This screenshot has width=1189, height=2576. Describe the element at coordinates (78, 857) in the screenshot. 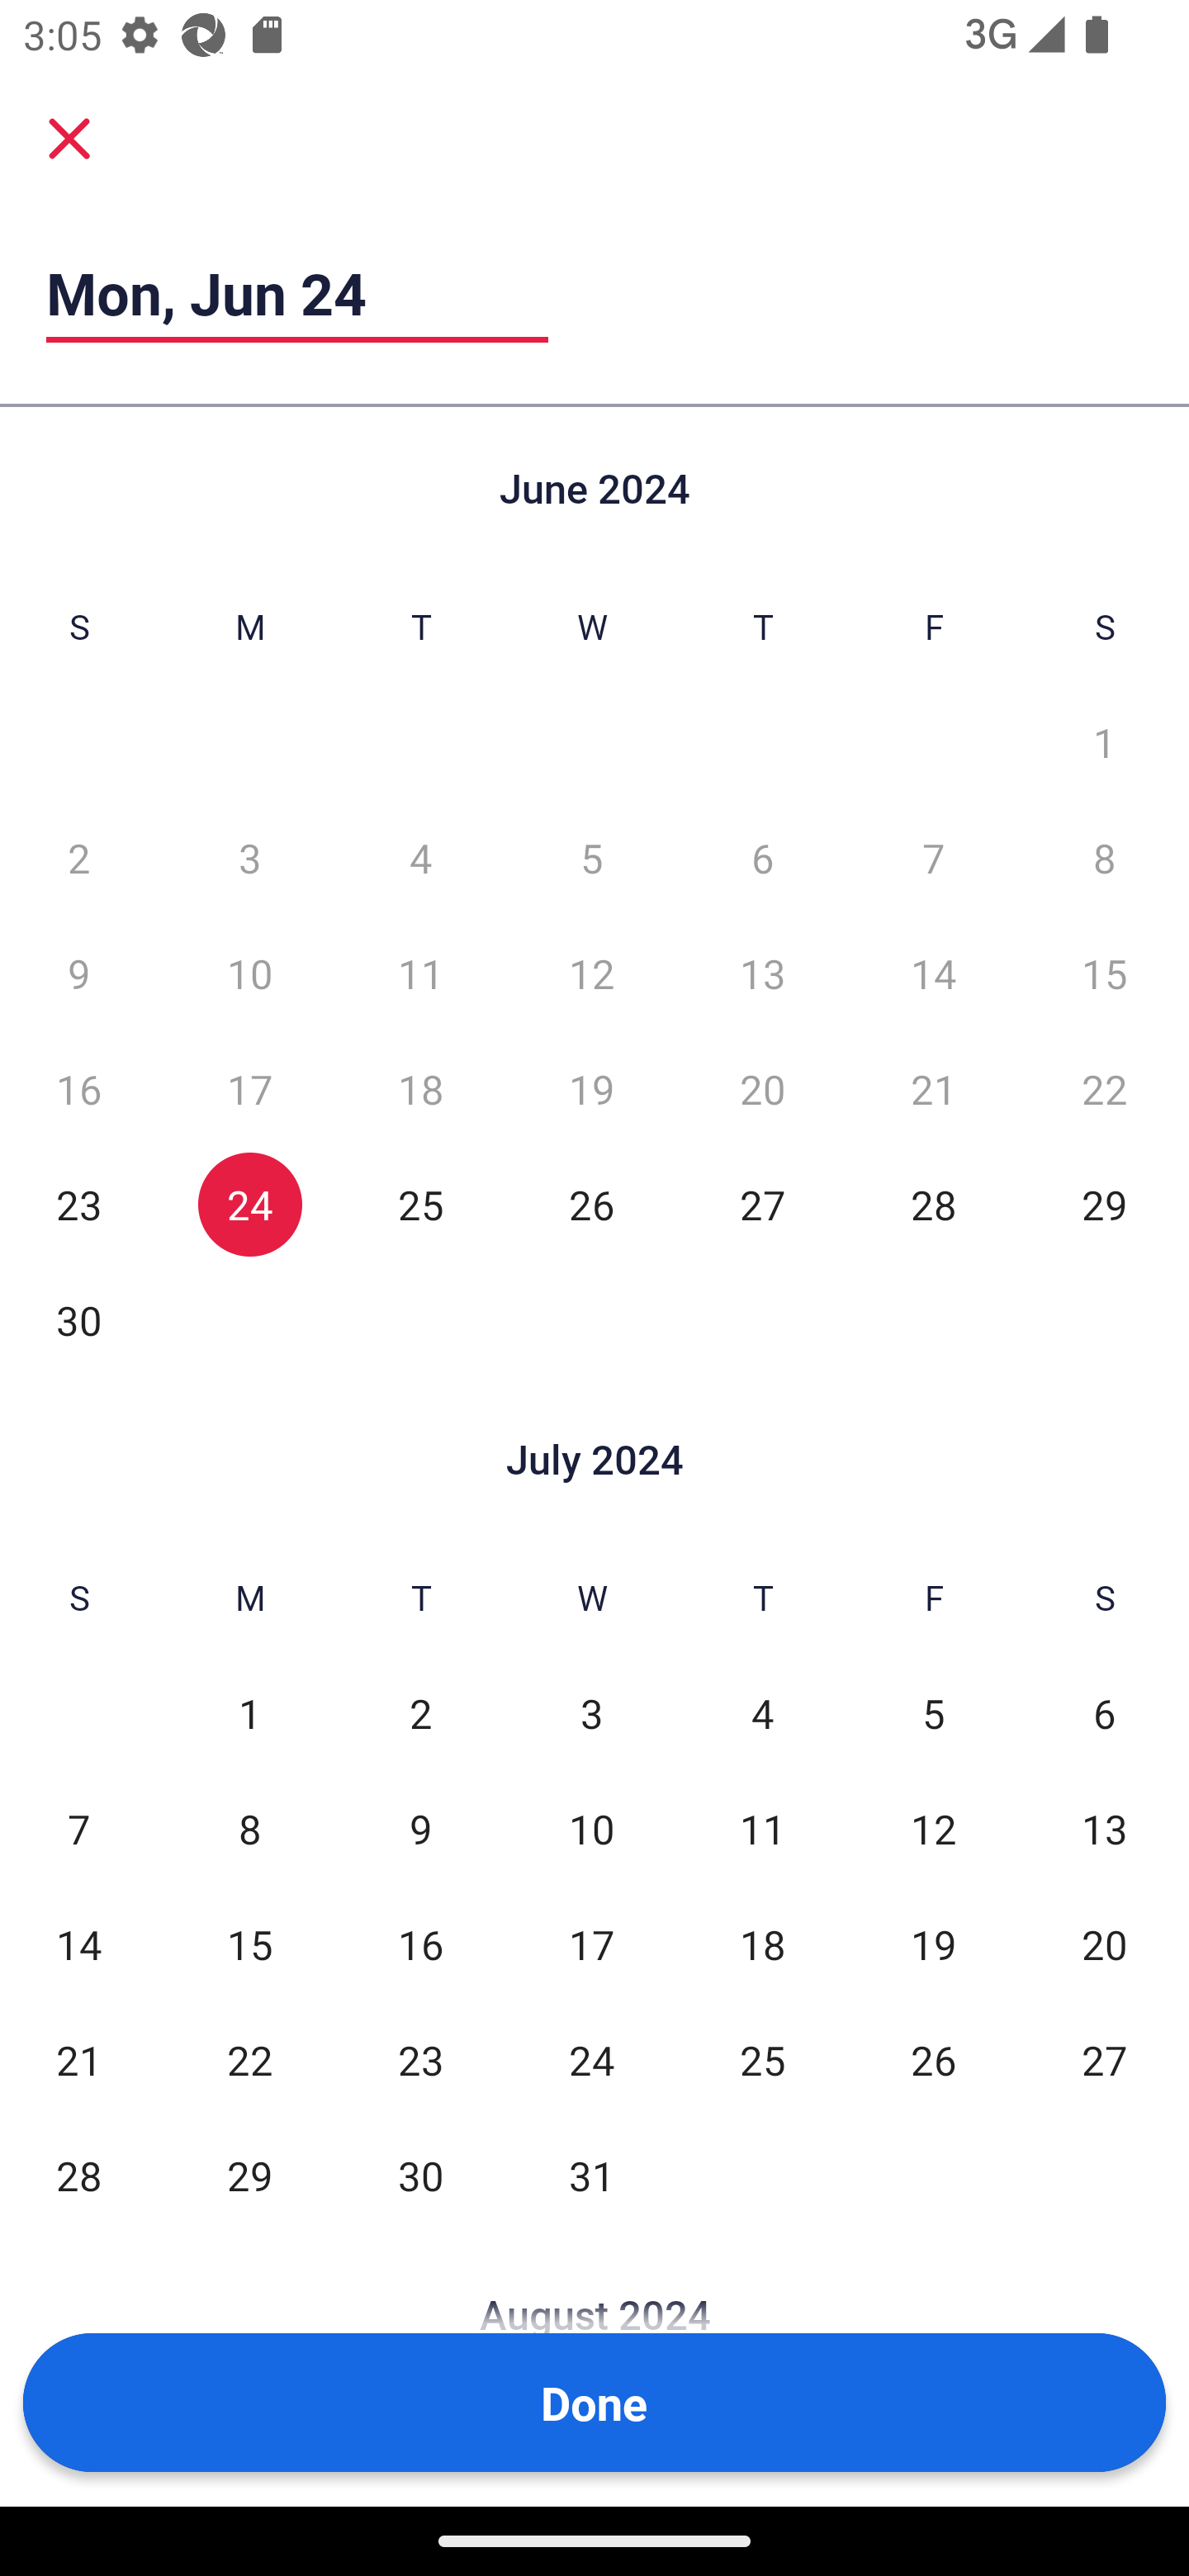

I see `2 Sun, Jun 2, Not Selected` at that location.